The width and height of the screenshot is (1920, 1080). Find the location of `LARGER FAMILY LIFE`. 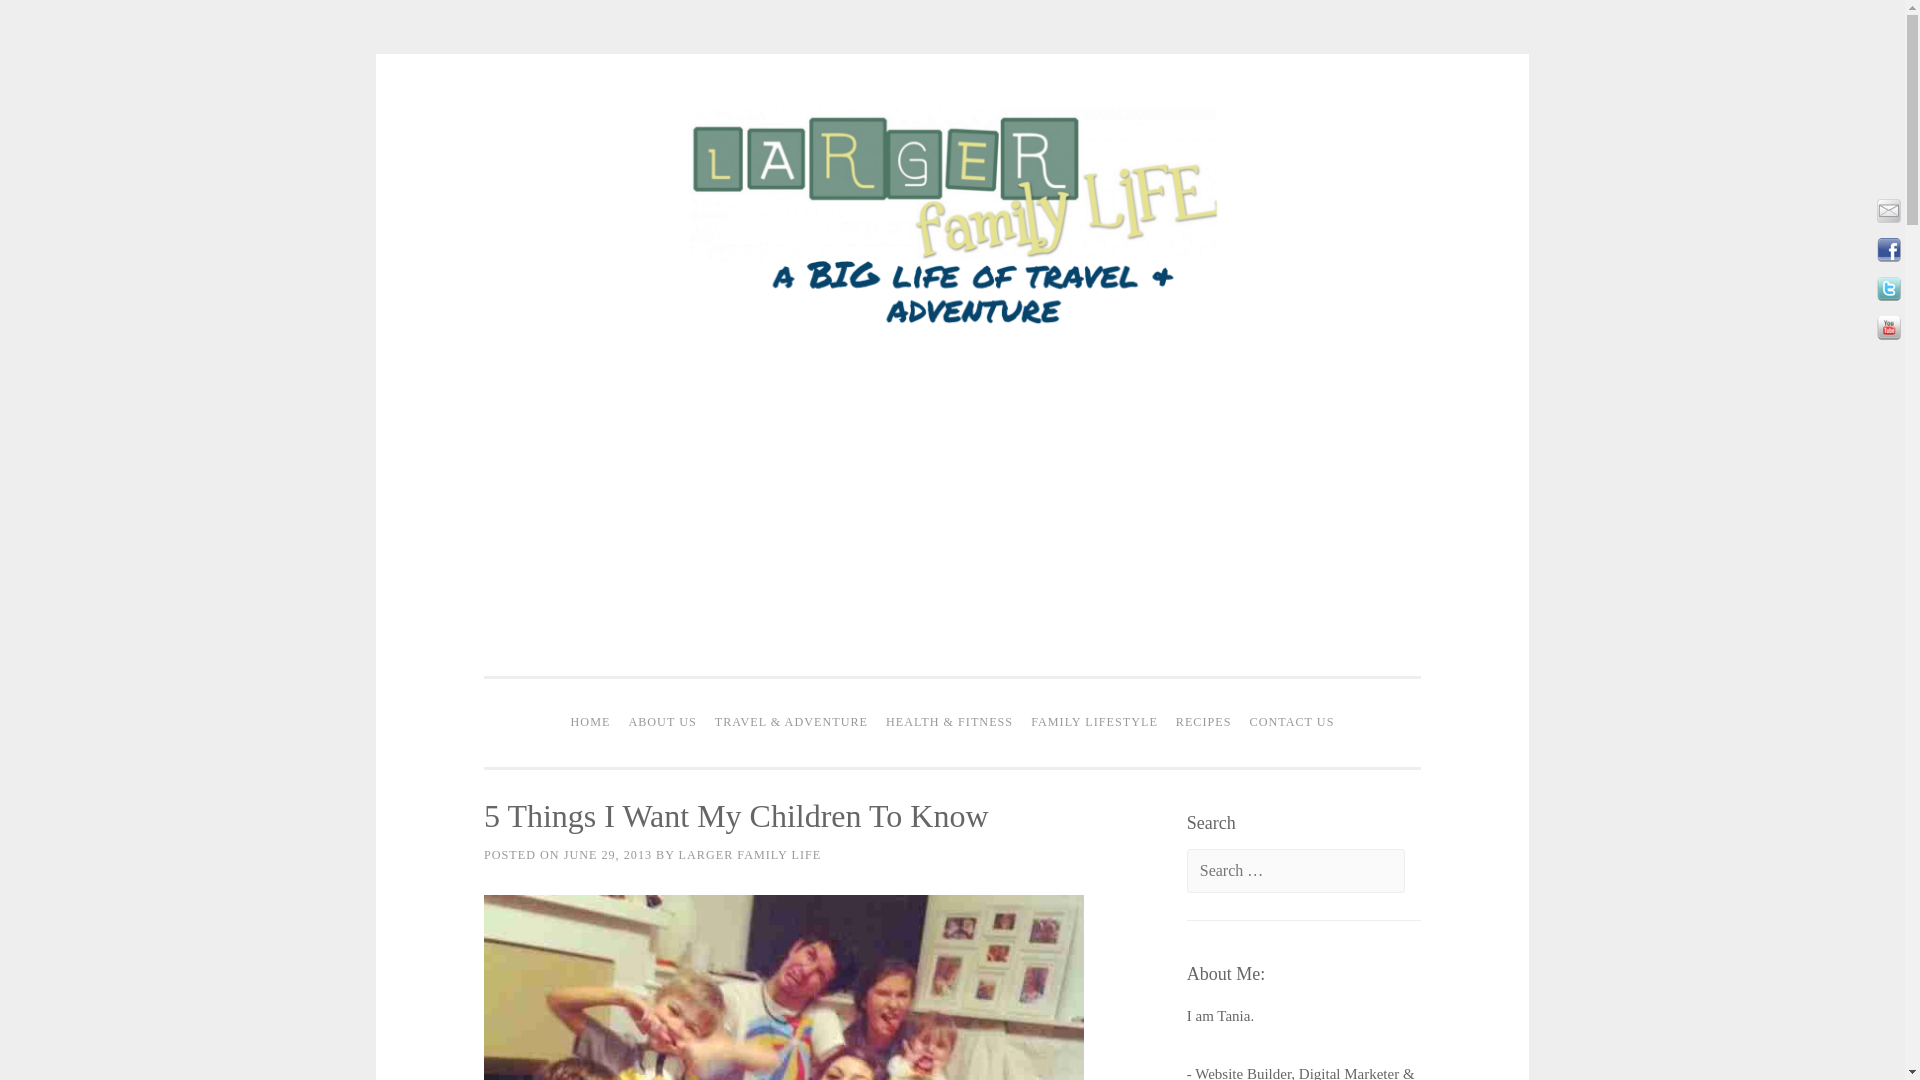

LARGER FAMILY LIFE is located at coordinates (750, 854).